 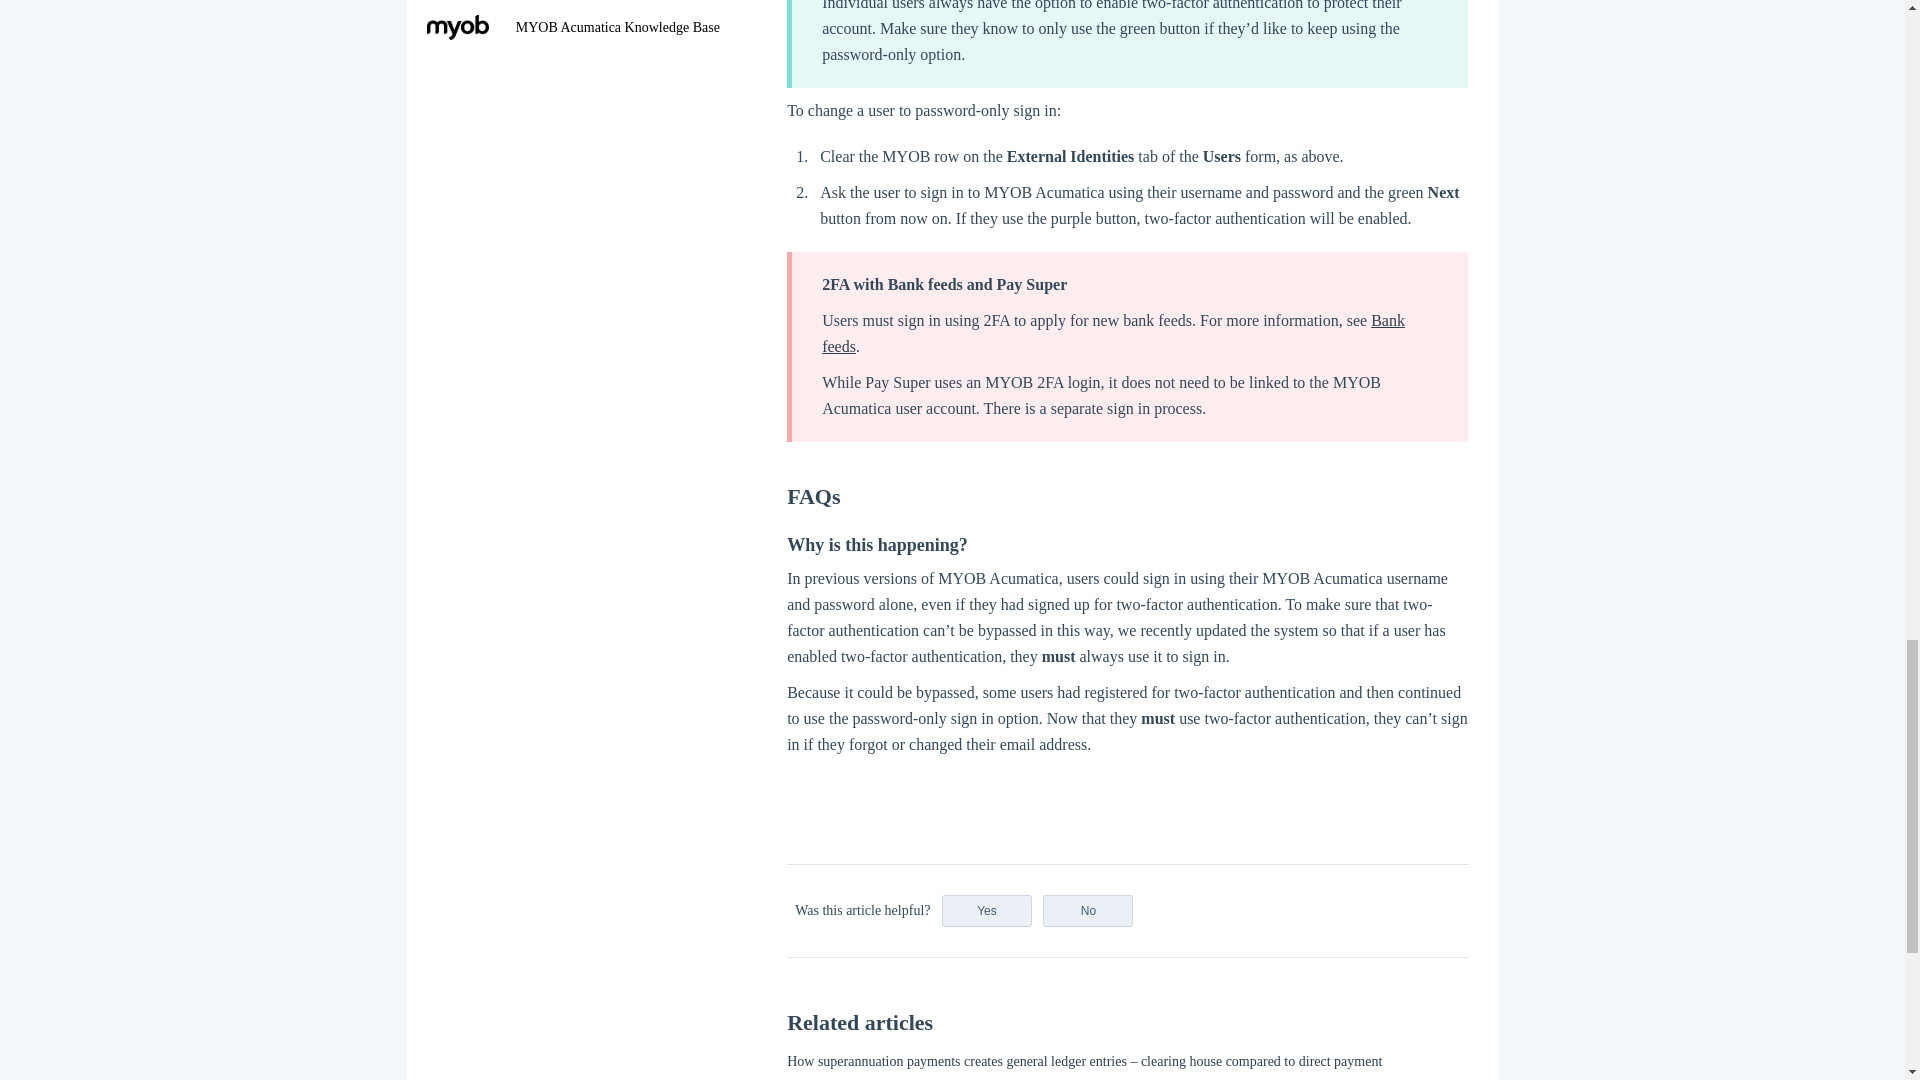 I want to click on Yes, so click(x=987, y=910).